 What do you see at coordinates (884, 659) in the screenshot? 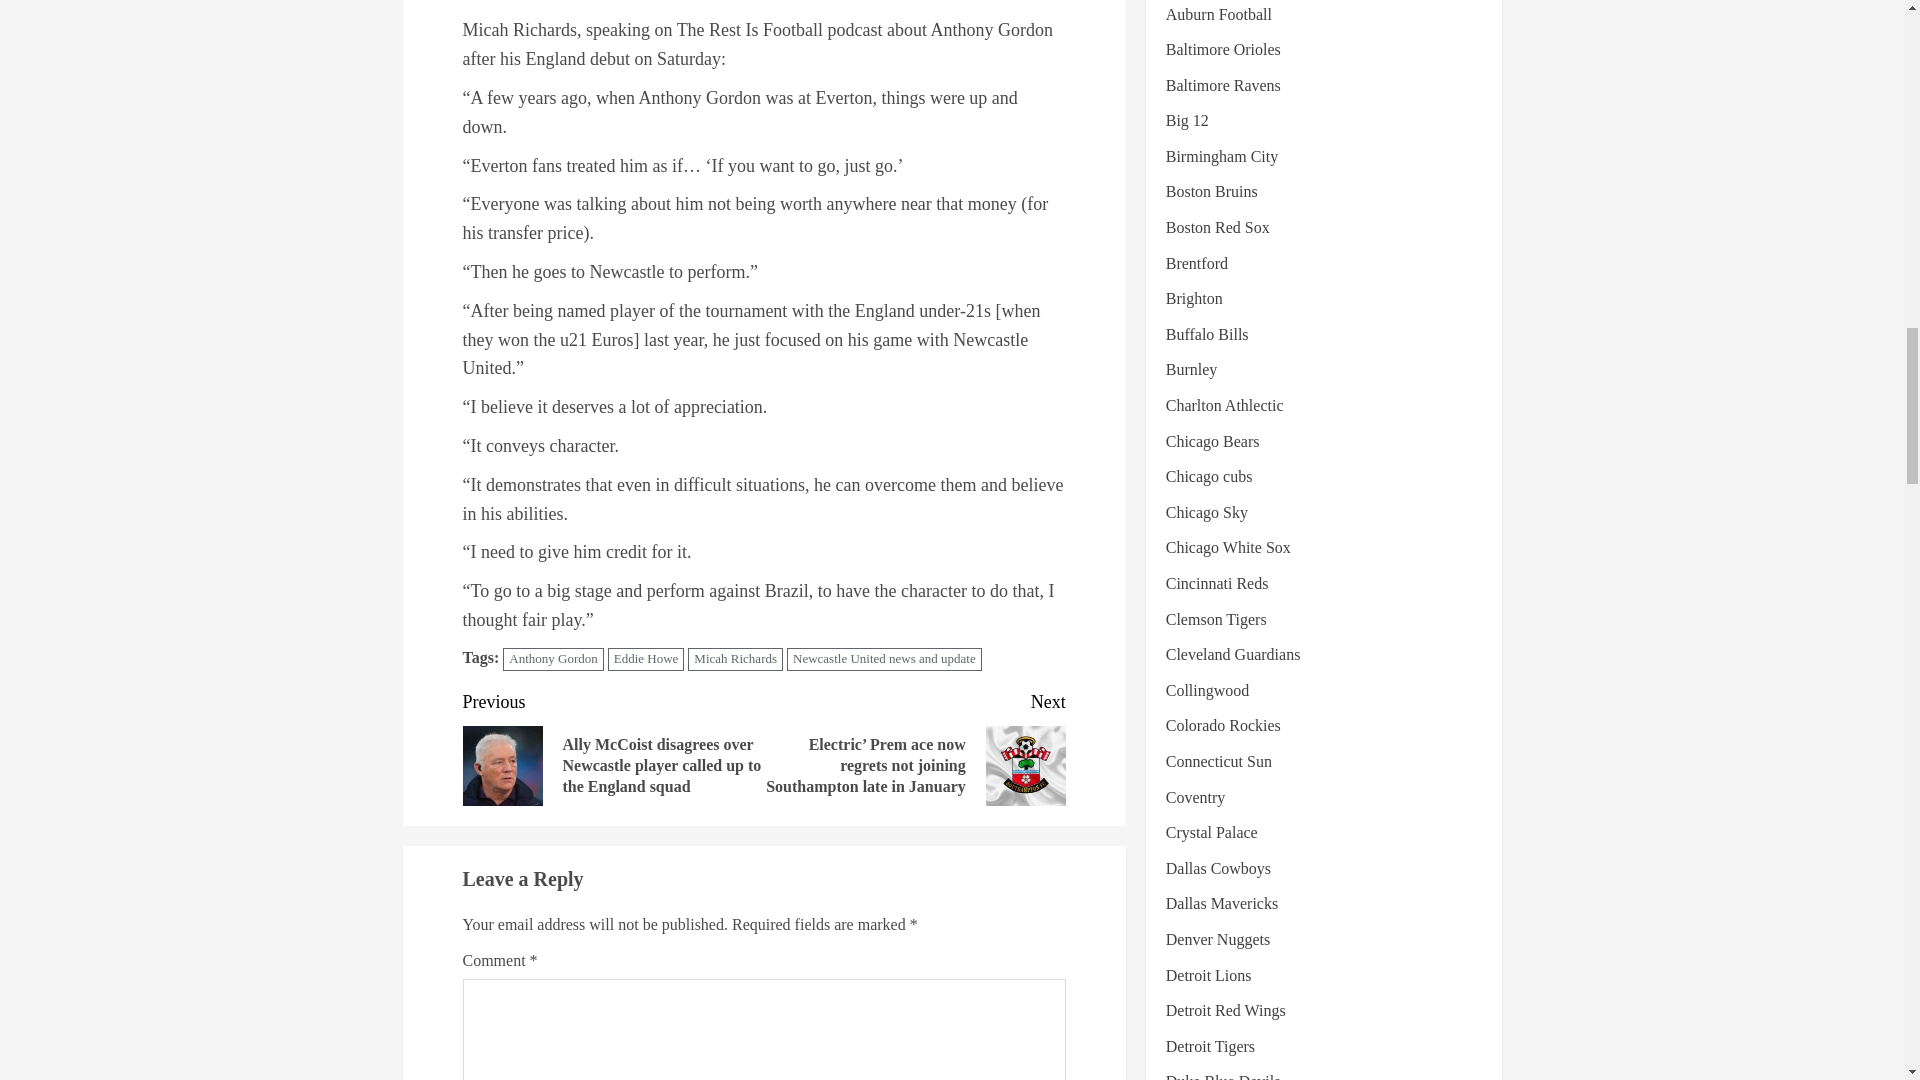
I see `Newcastle United news and update` at bounding box center [884, 659].